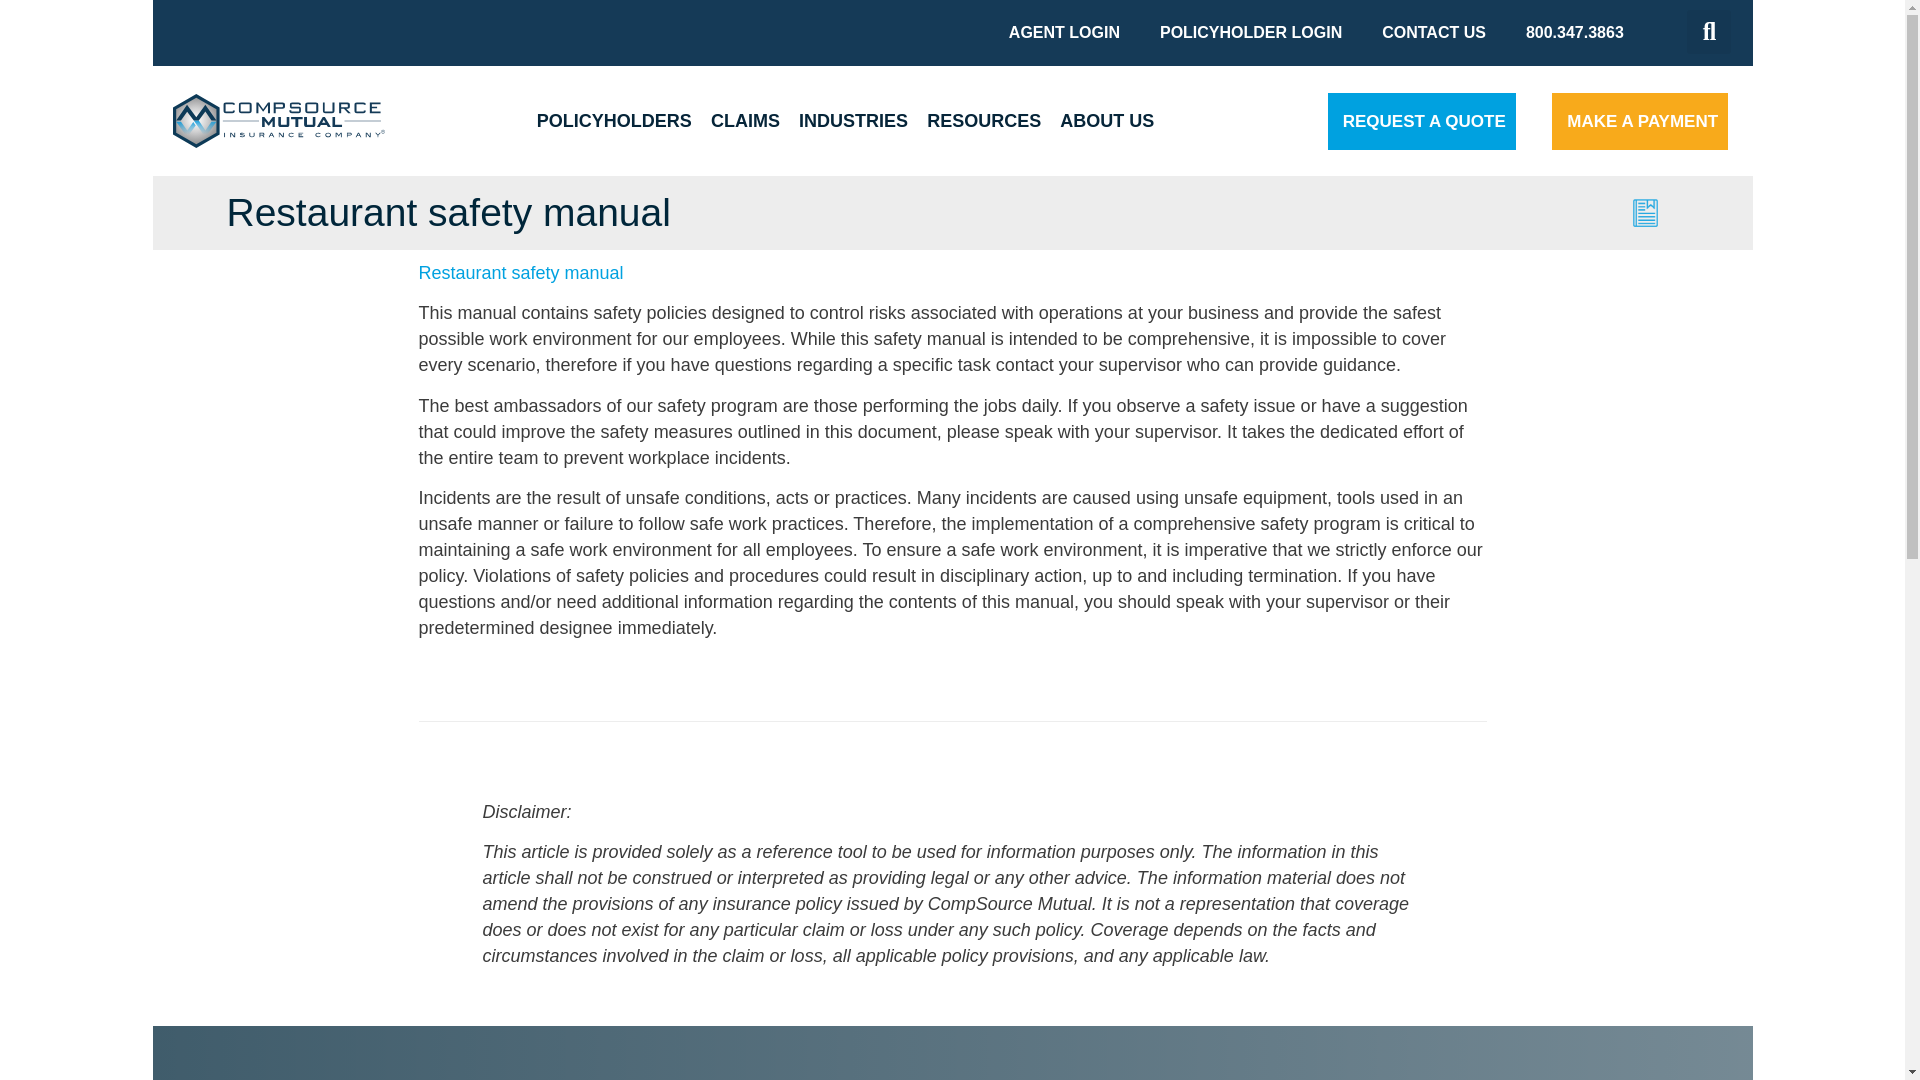  Describe the element at coordinates (1064, 32) in the screenshot. I see `AGENT LOGIN` at that location.